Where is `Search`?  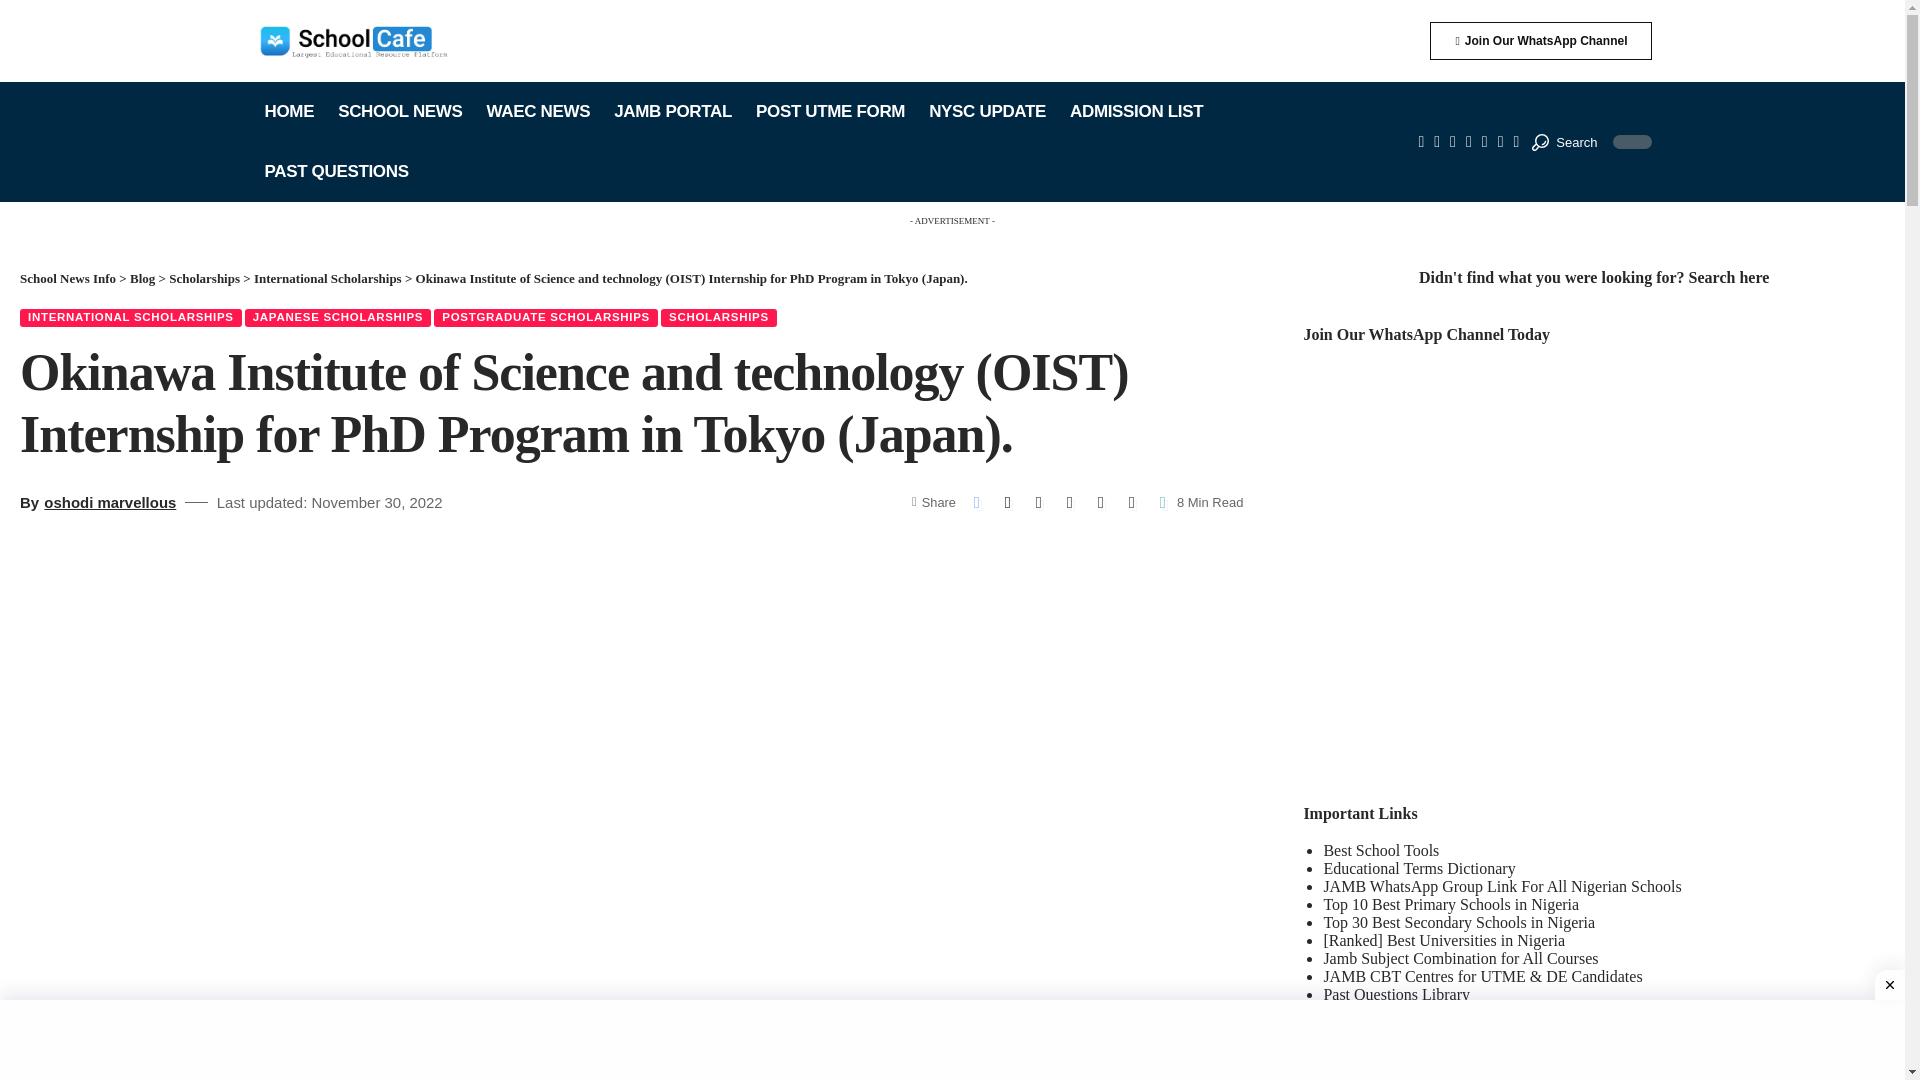 Search is located at coordinates (1564, 142).